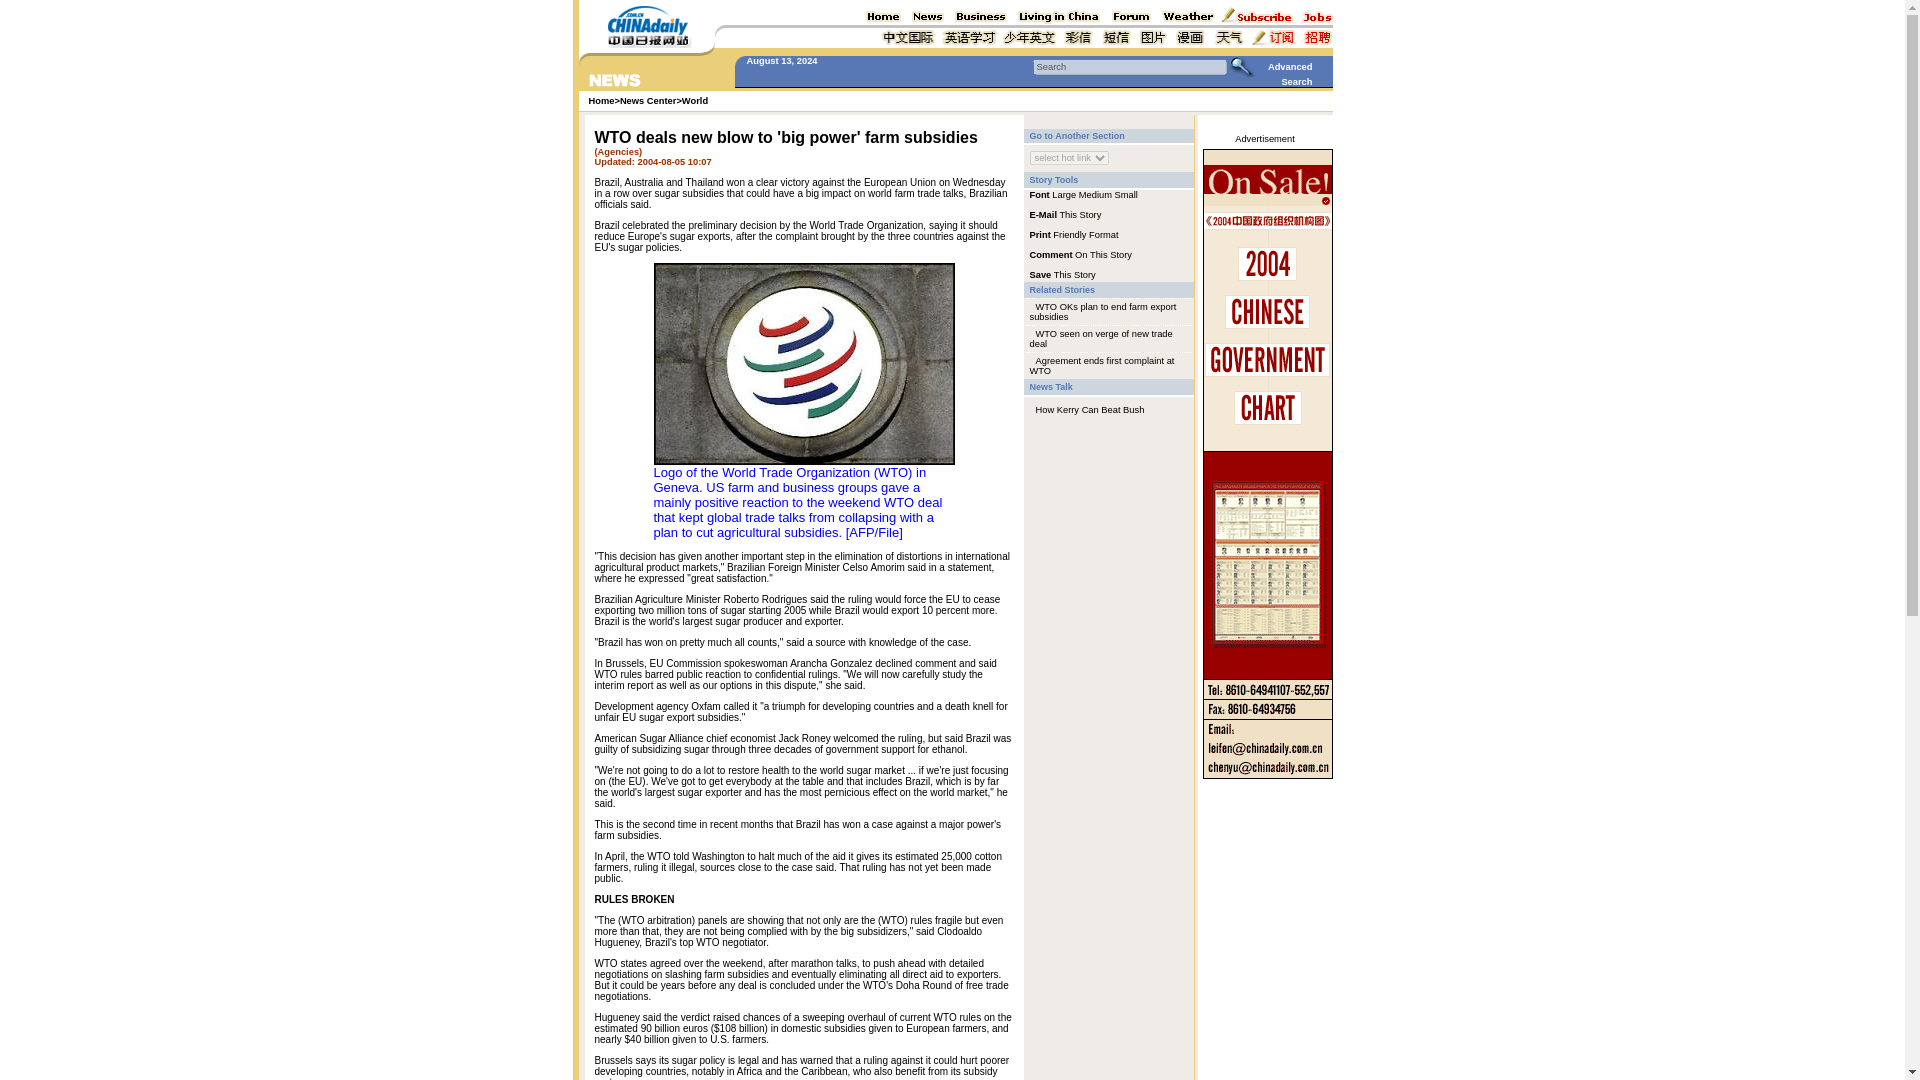 This screenshot has width=1920, height=1080. I want to click on E-Mail This Story, so click(1066, 214).